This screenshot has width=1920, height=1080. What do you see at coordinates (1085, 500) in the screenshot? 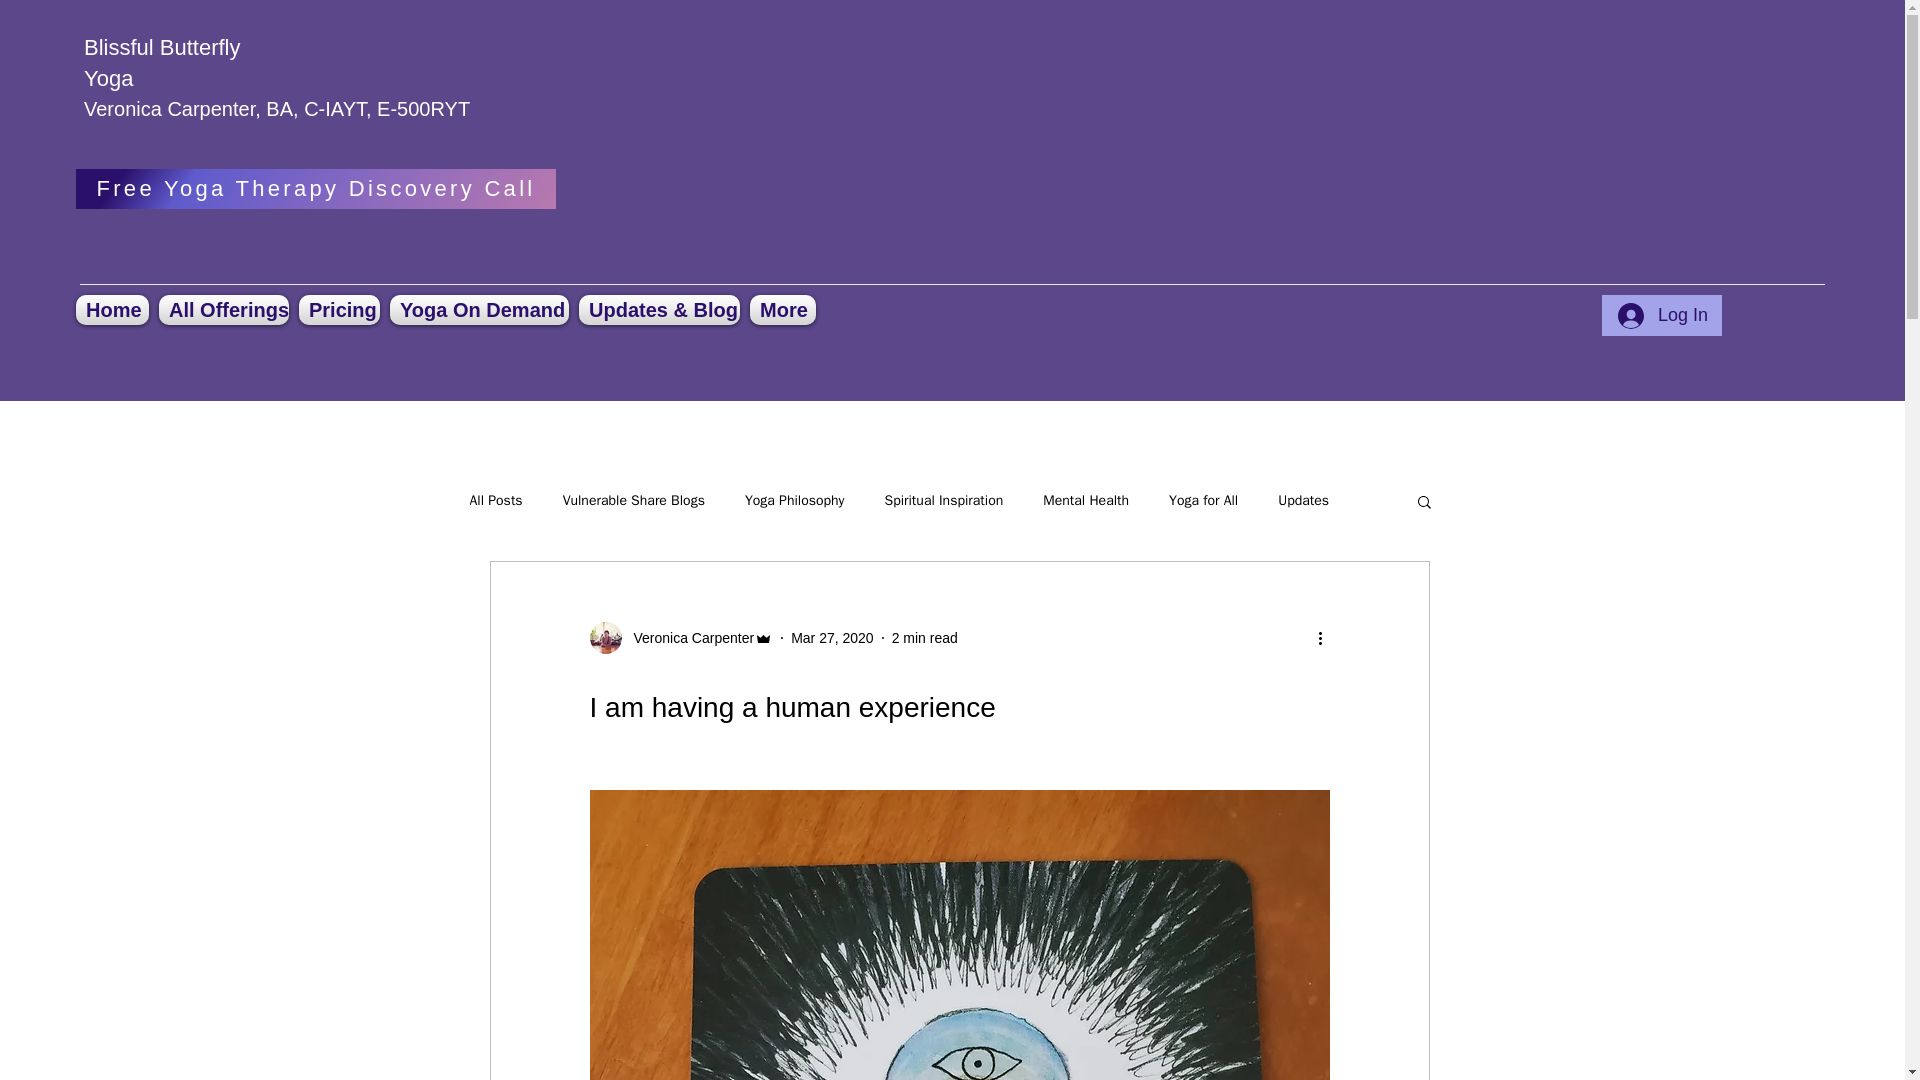
I see `Mental Health` at bounding box center [1085, 500].